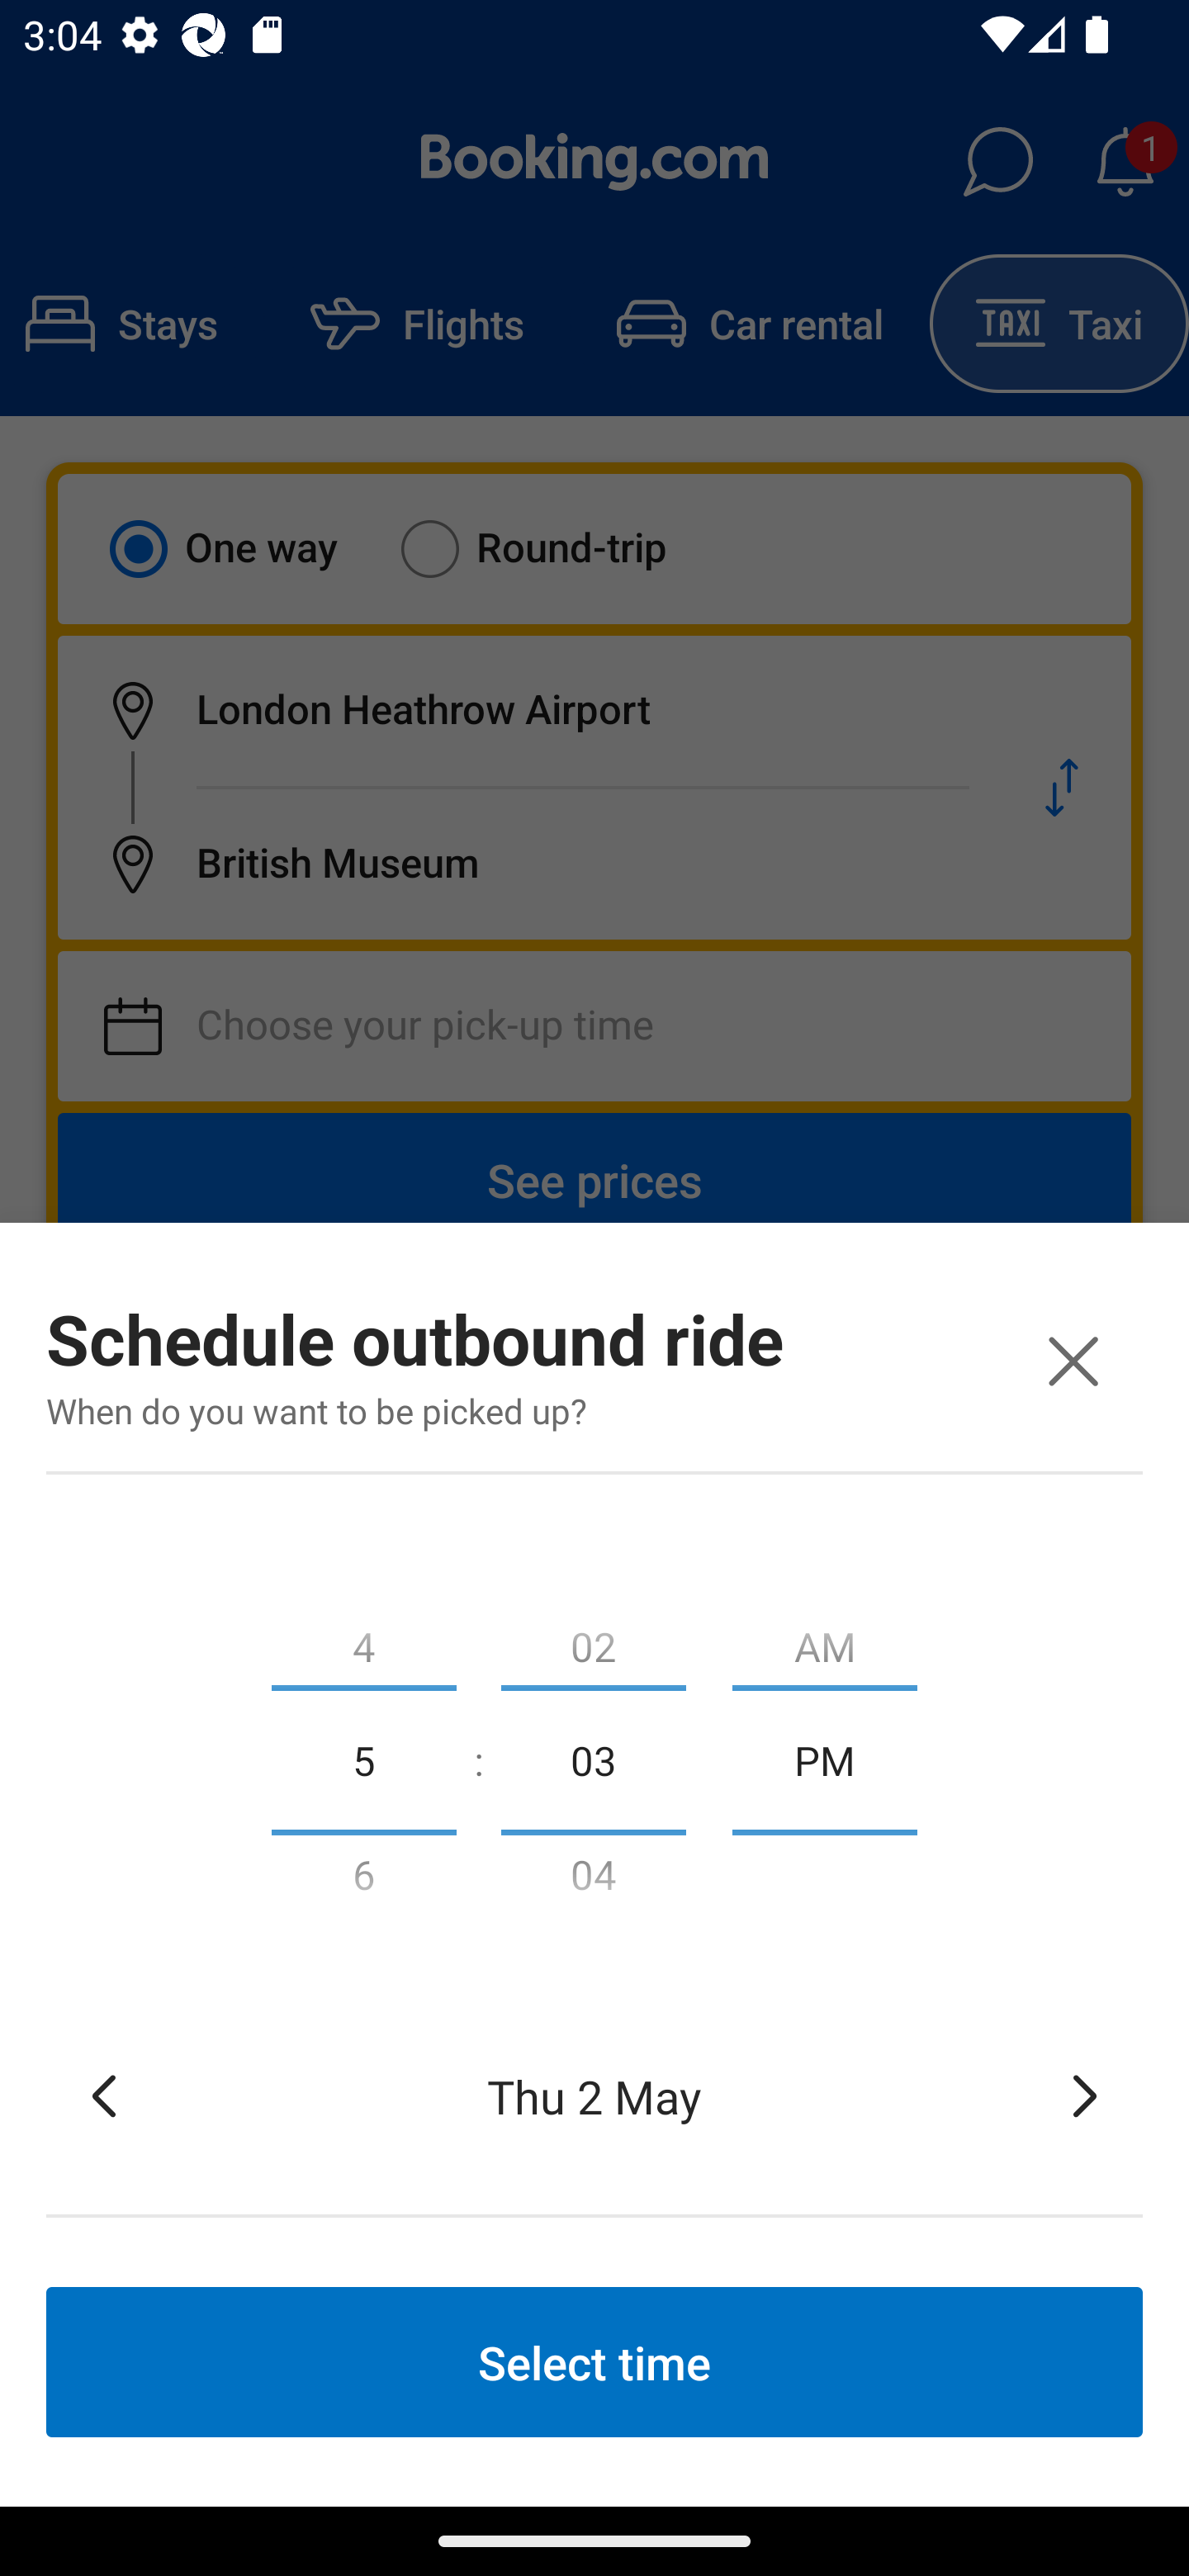 The width and height of the screenshot is (1189, 2576). I want to click on PM, so click(825, 1759).